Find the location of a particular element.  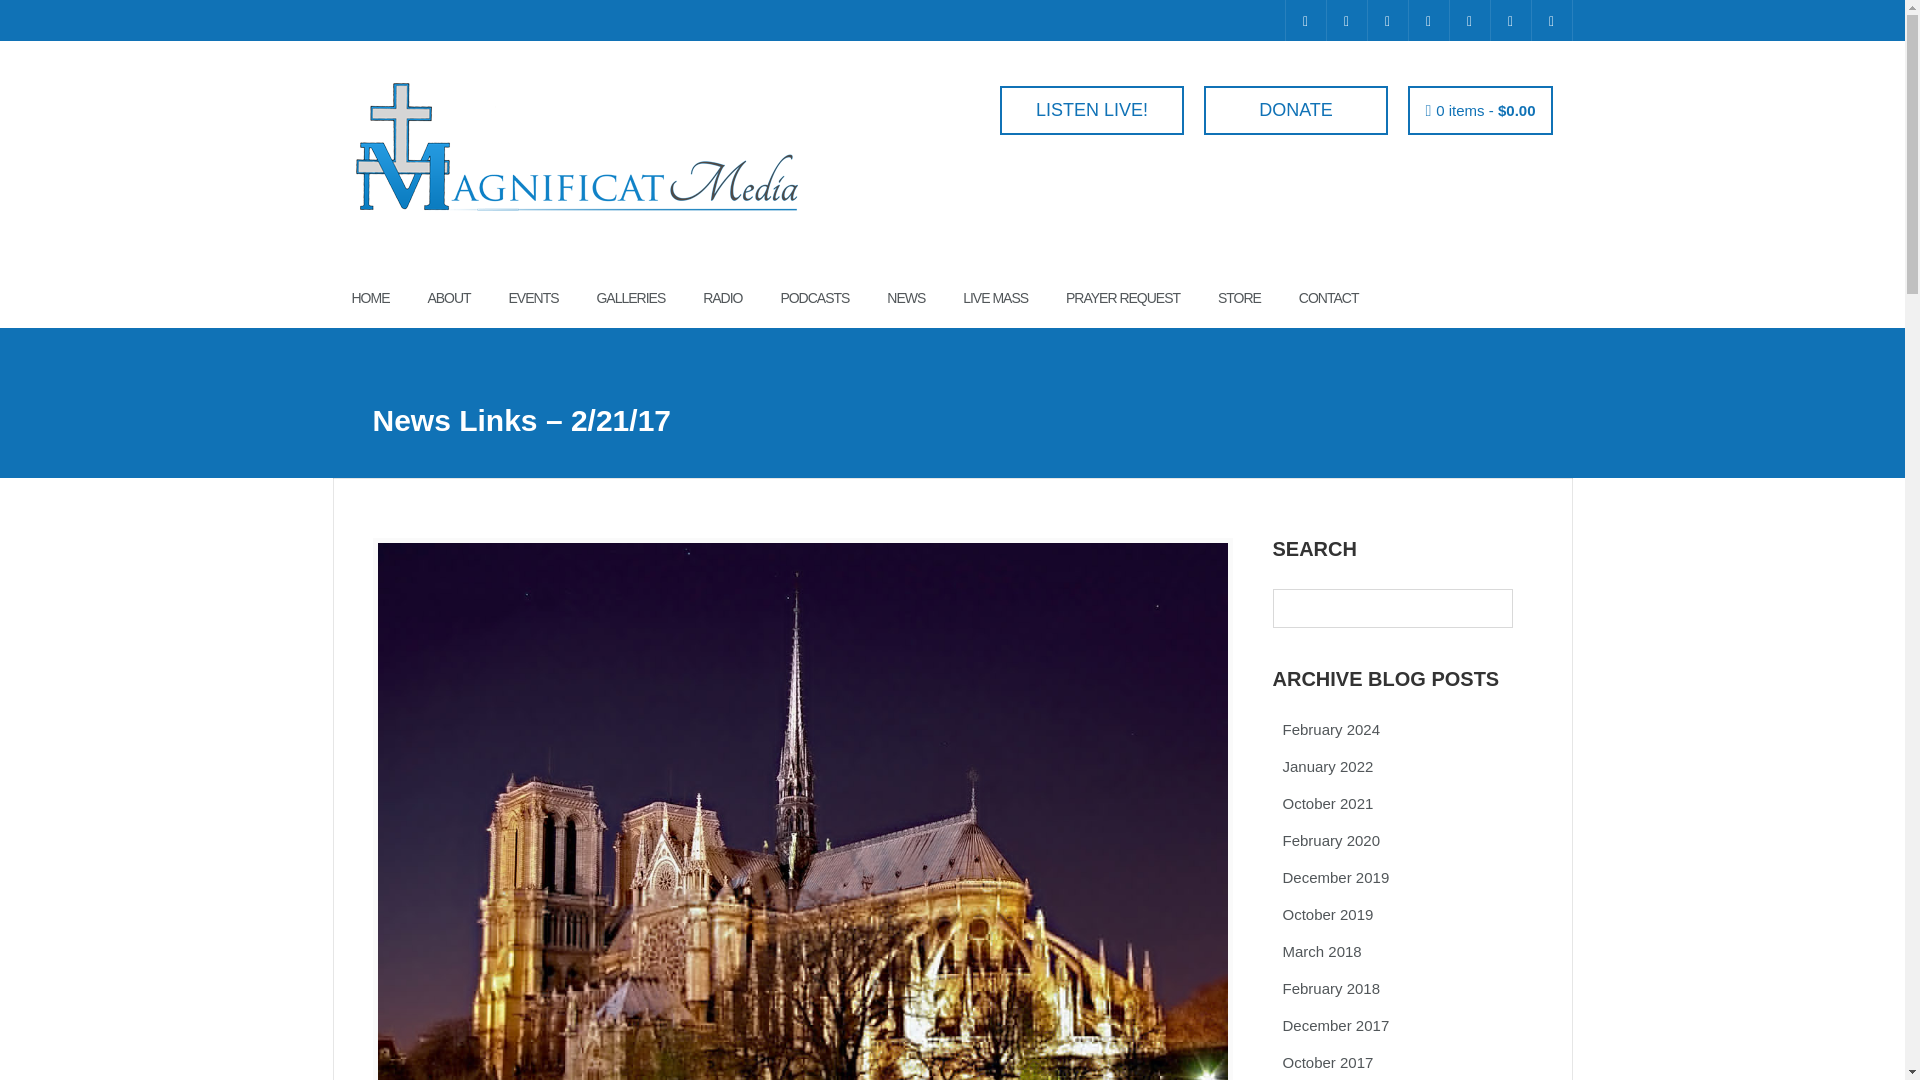

DONATE is located at coordinates (1292, 109).